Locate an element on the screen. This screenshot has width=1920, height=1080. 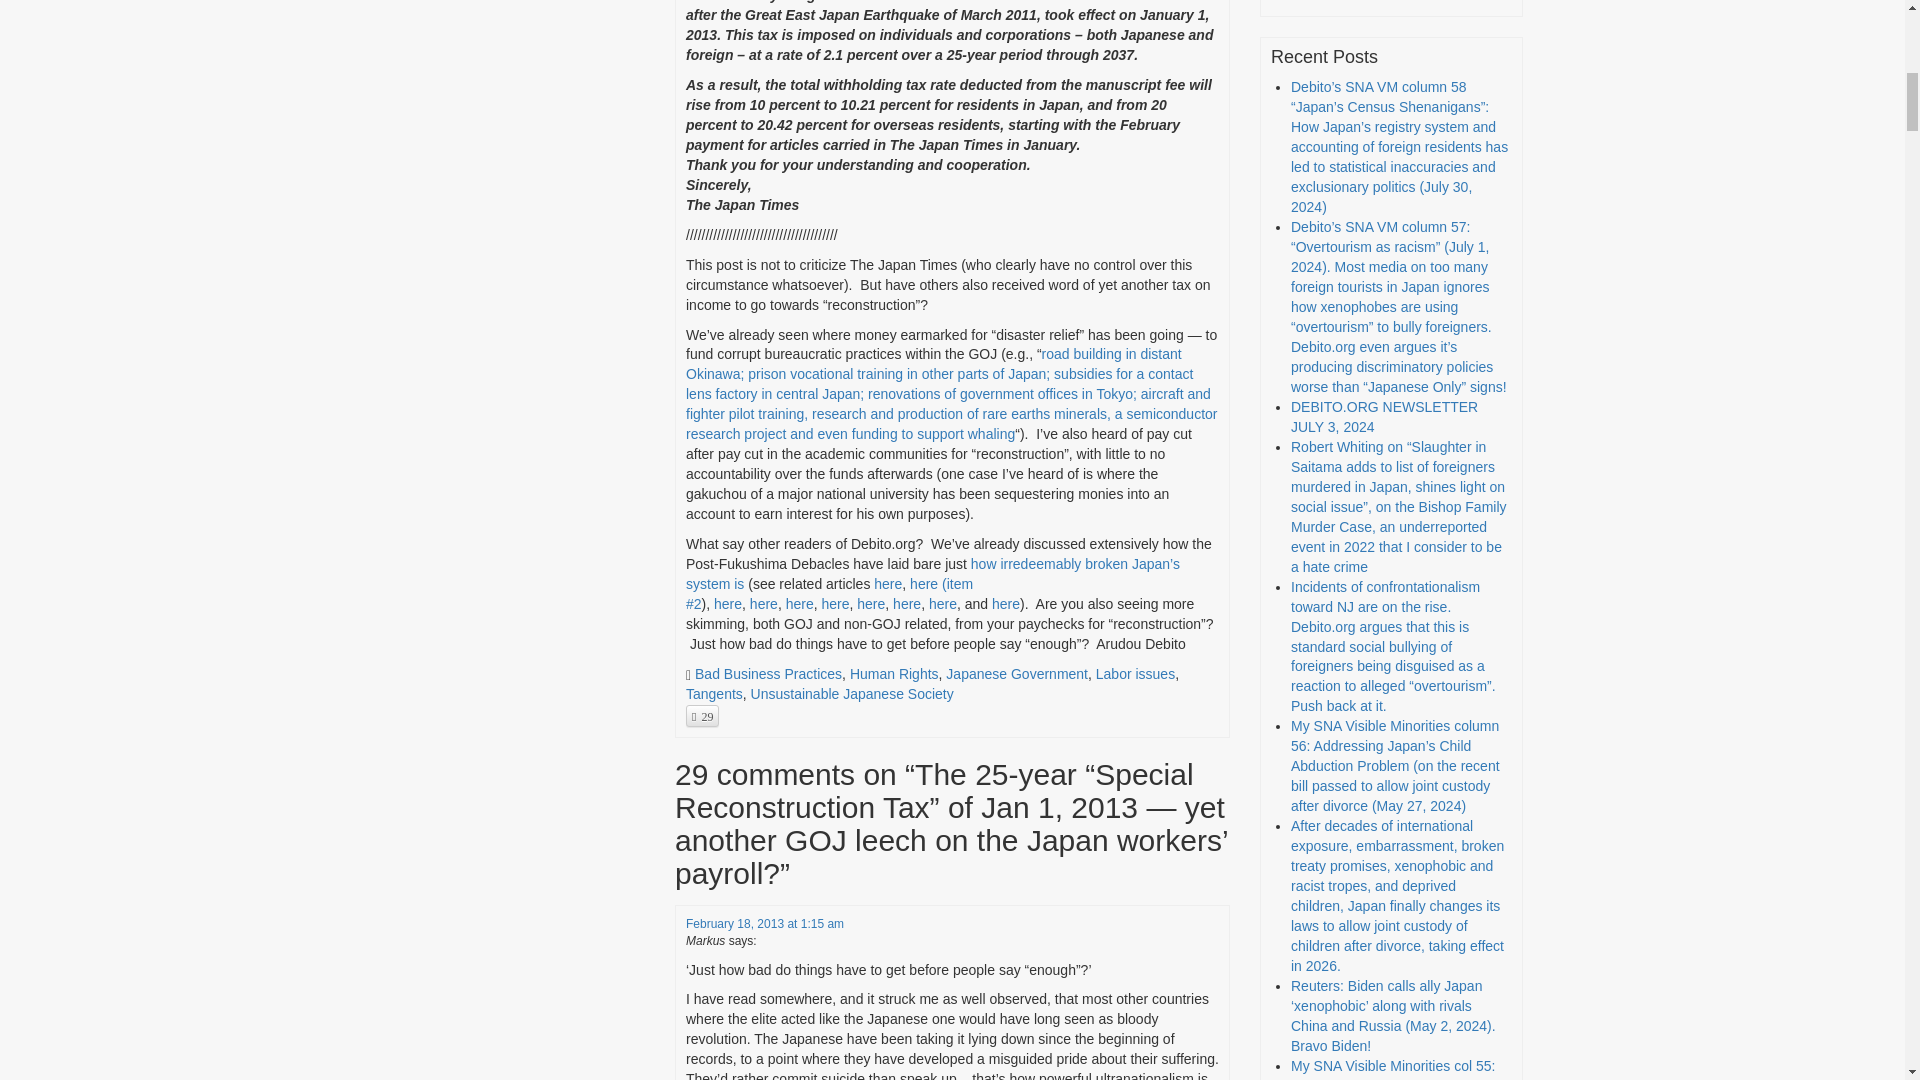
here is located at coordinates (942, 604).